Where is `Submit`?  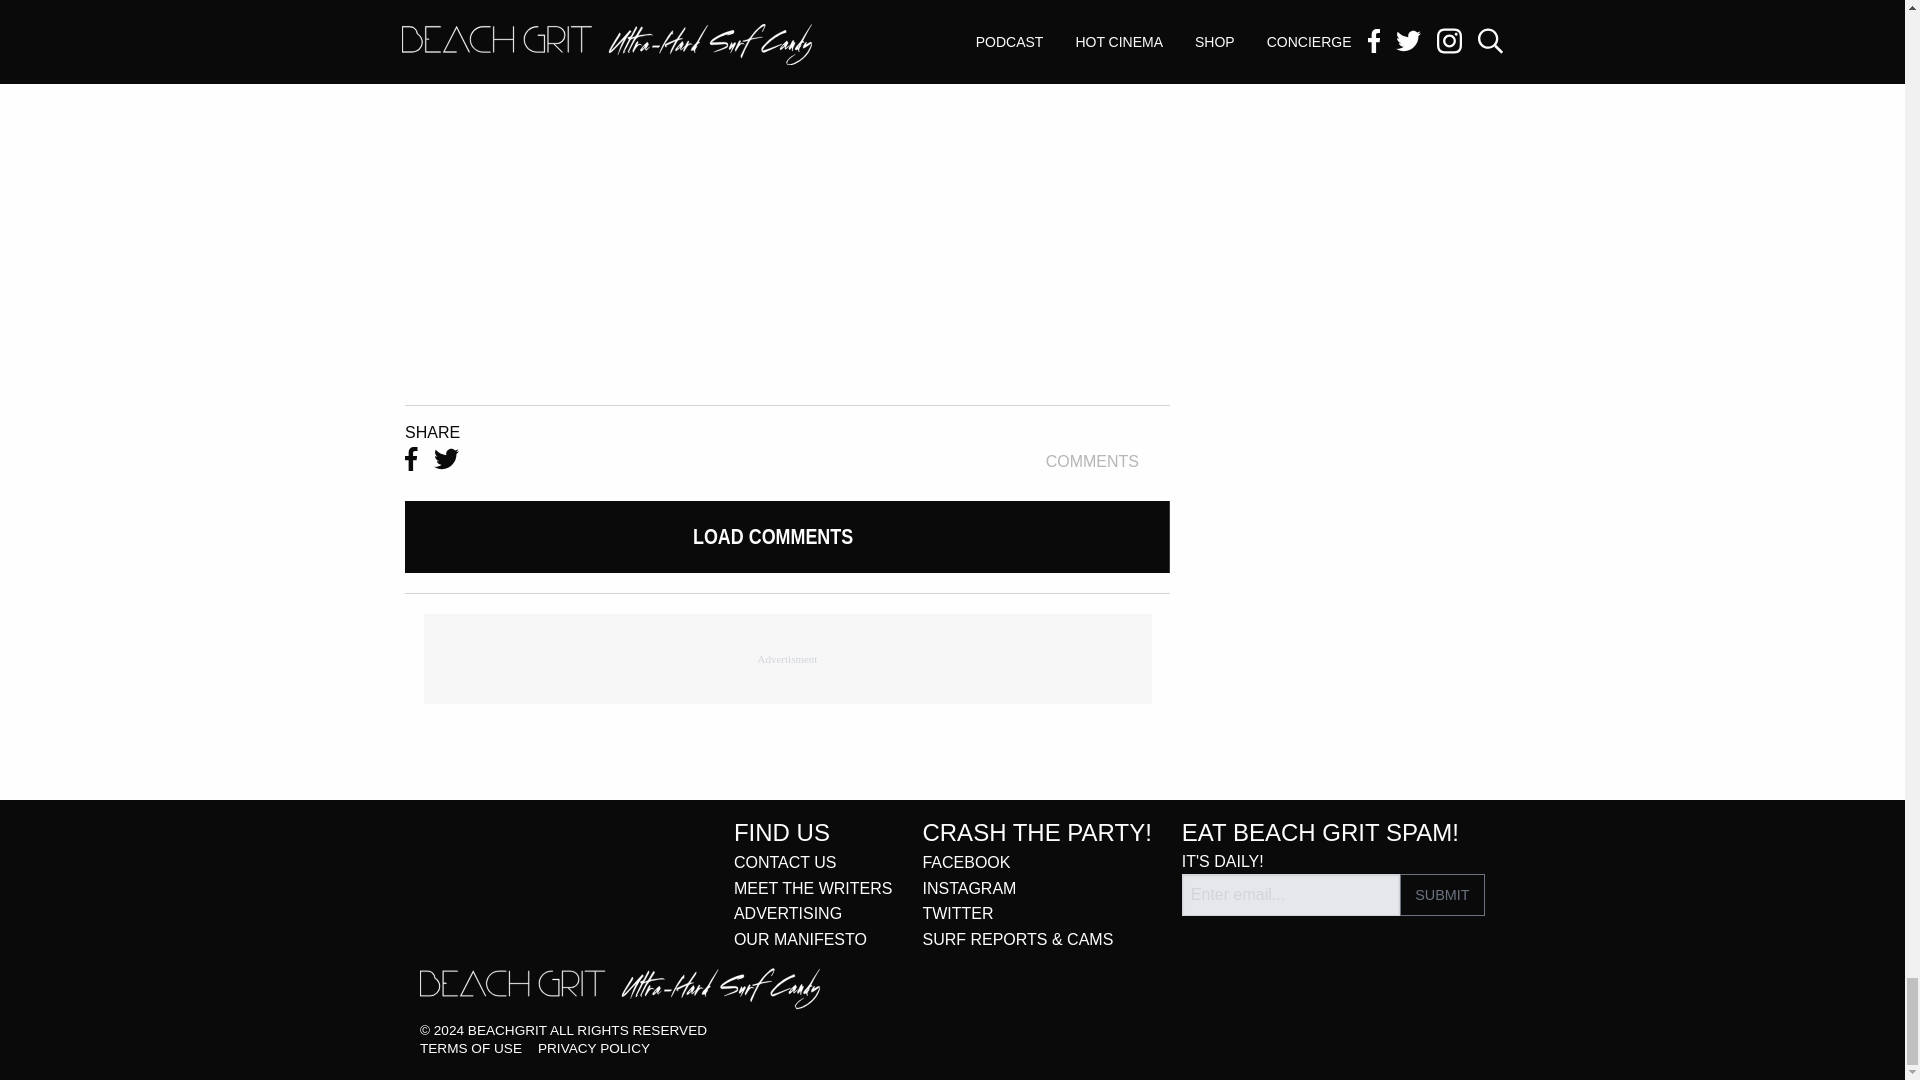
Submit is located at coordinates (1442, 894).